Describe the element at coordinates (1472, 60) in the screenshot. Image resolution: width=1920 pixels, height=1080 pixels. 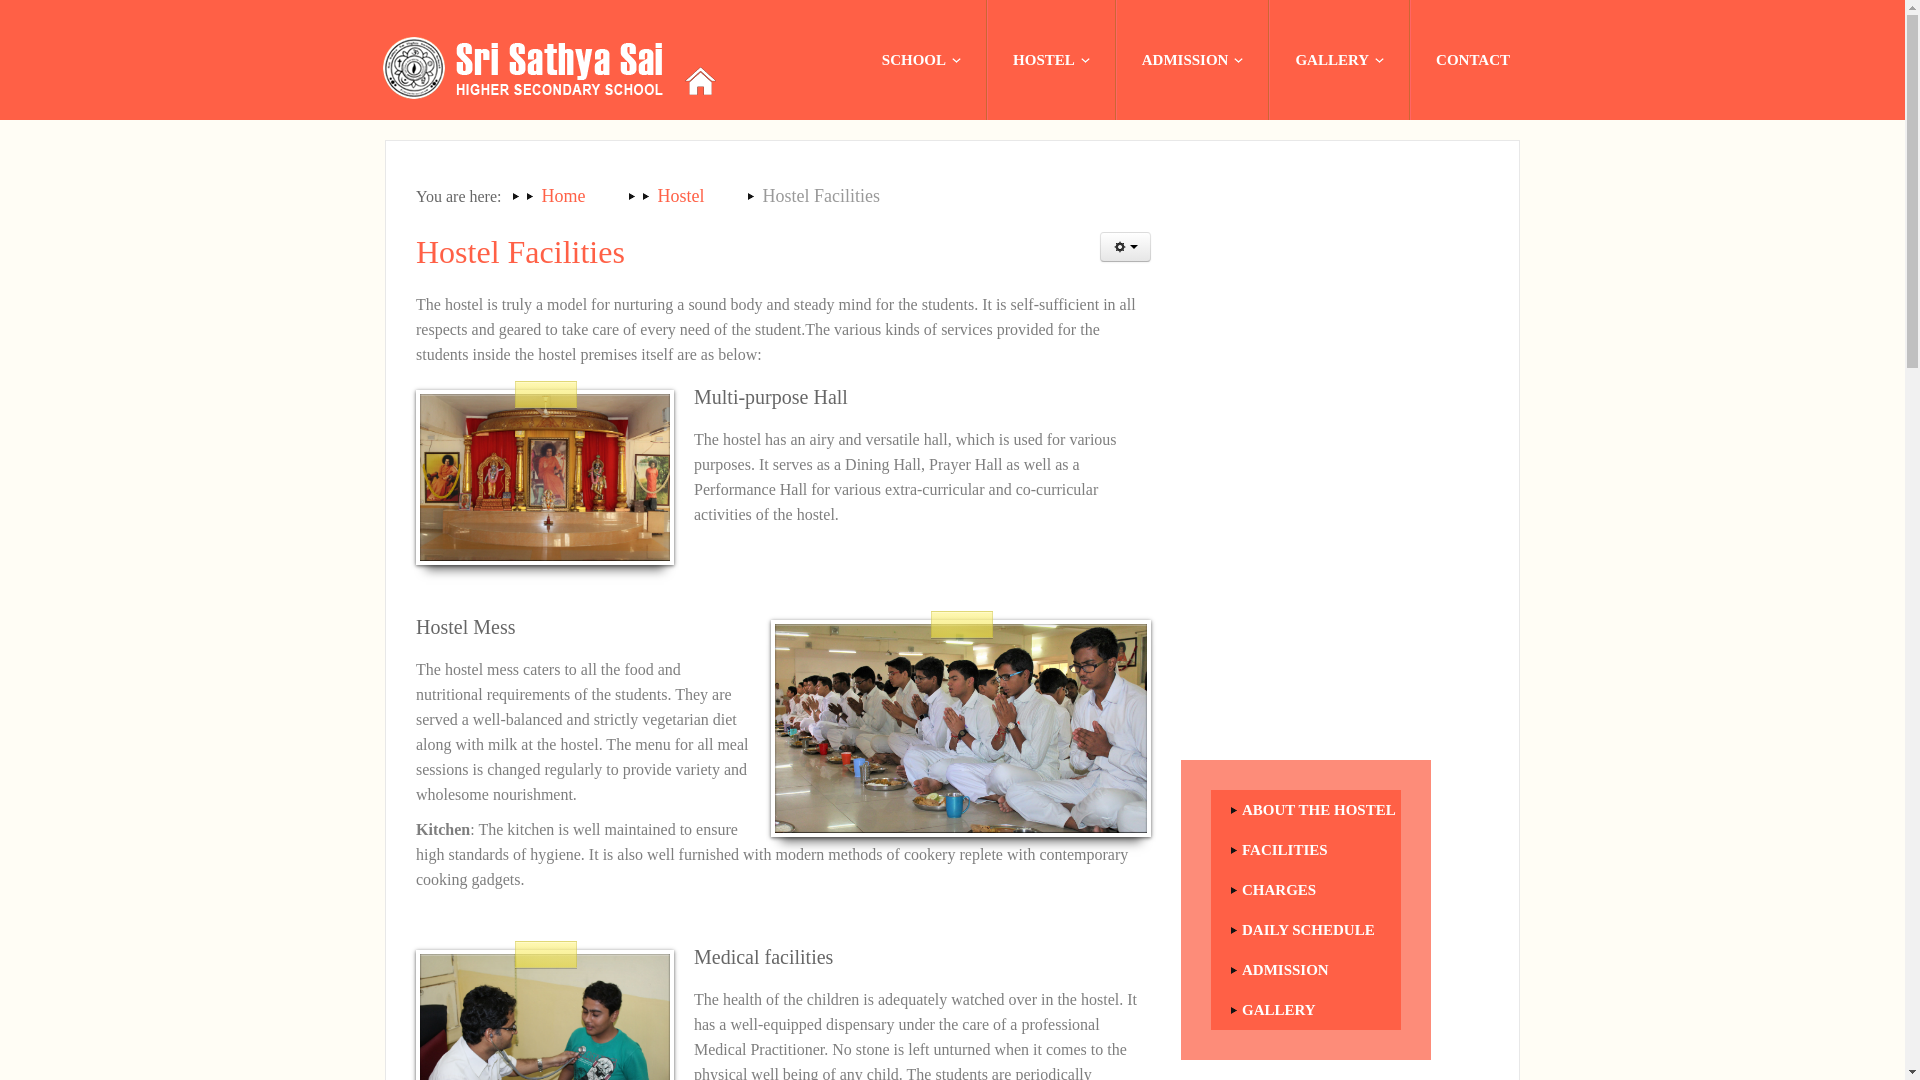
I see `CONTACT` at that location.